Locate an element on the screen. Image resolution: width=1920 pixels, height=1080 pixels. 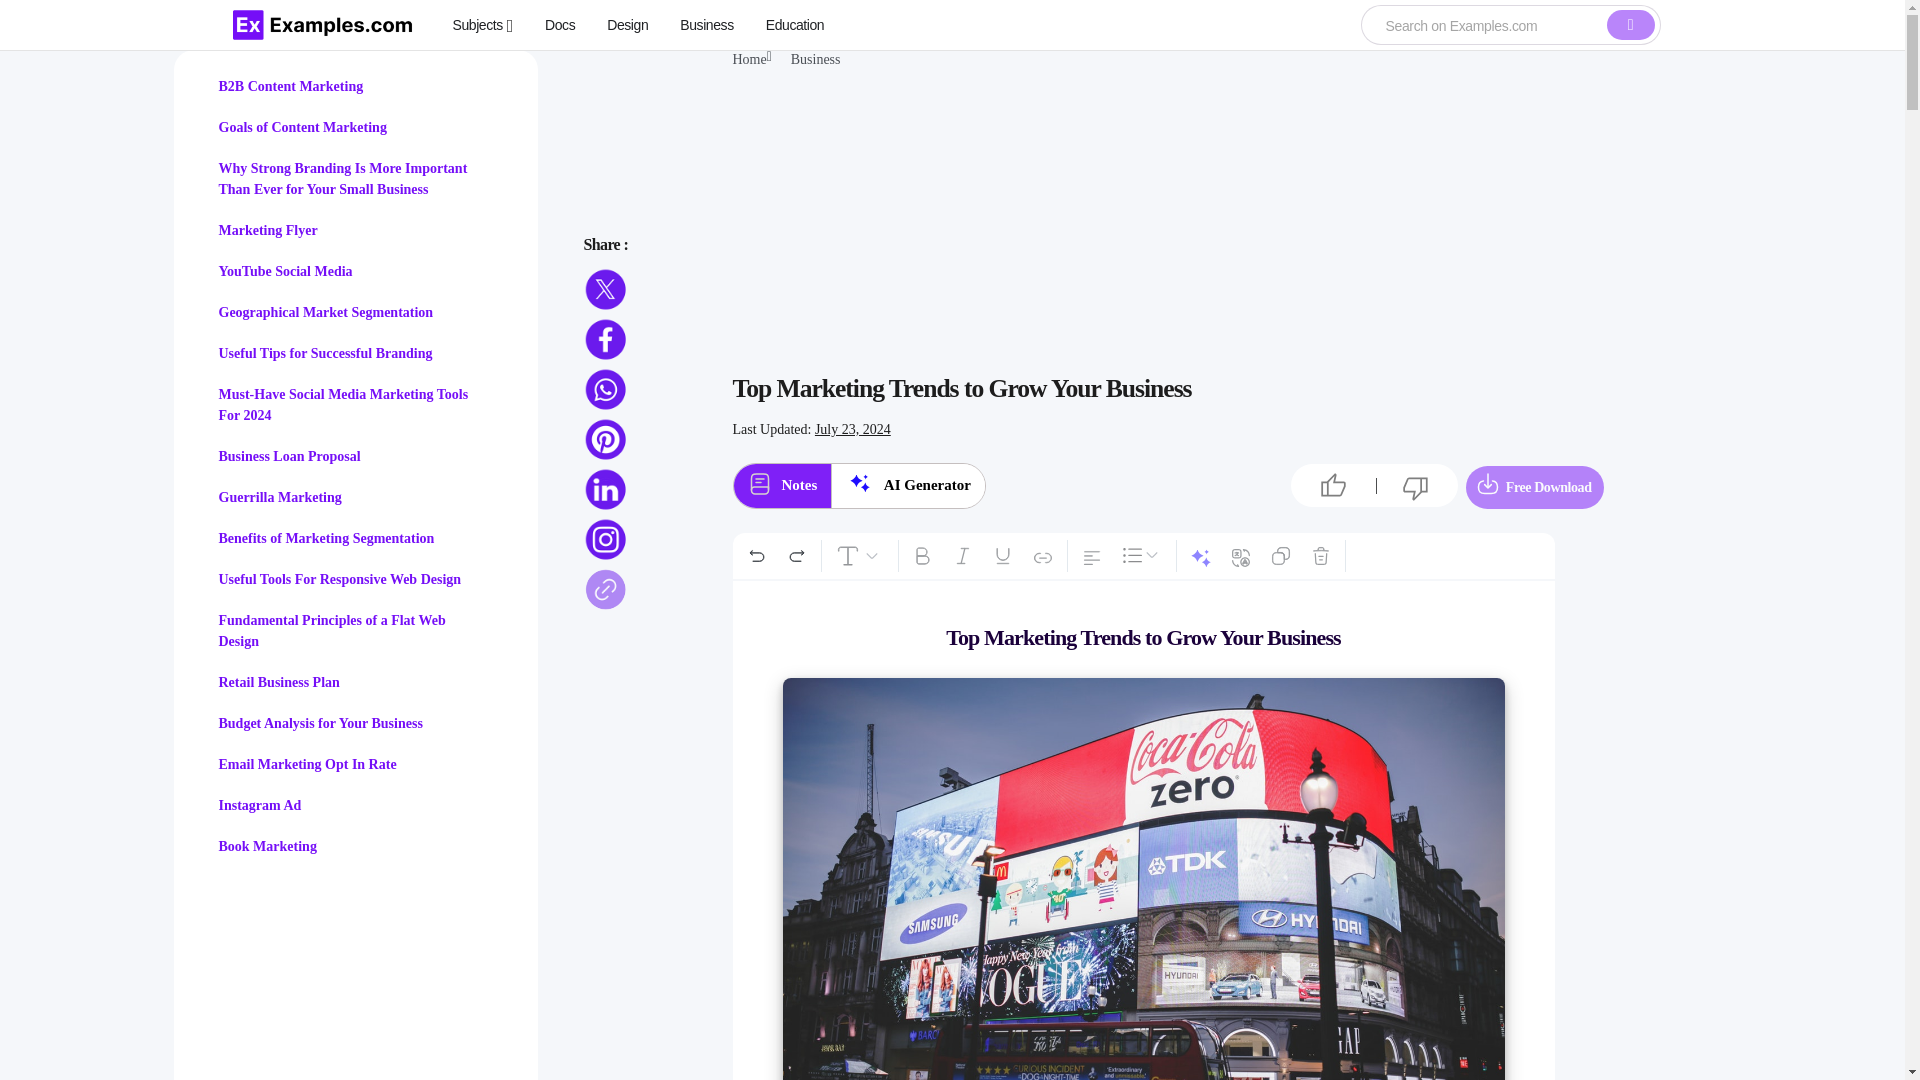
Docs is located at coordinates (560, 24).